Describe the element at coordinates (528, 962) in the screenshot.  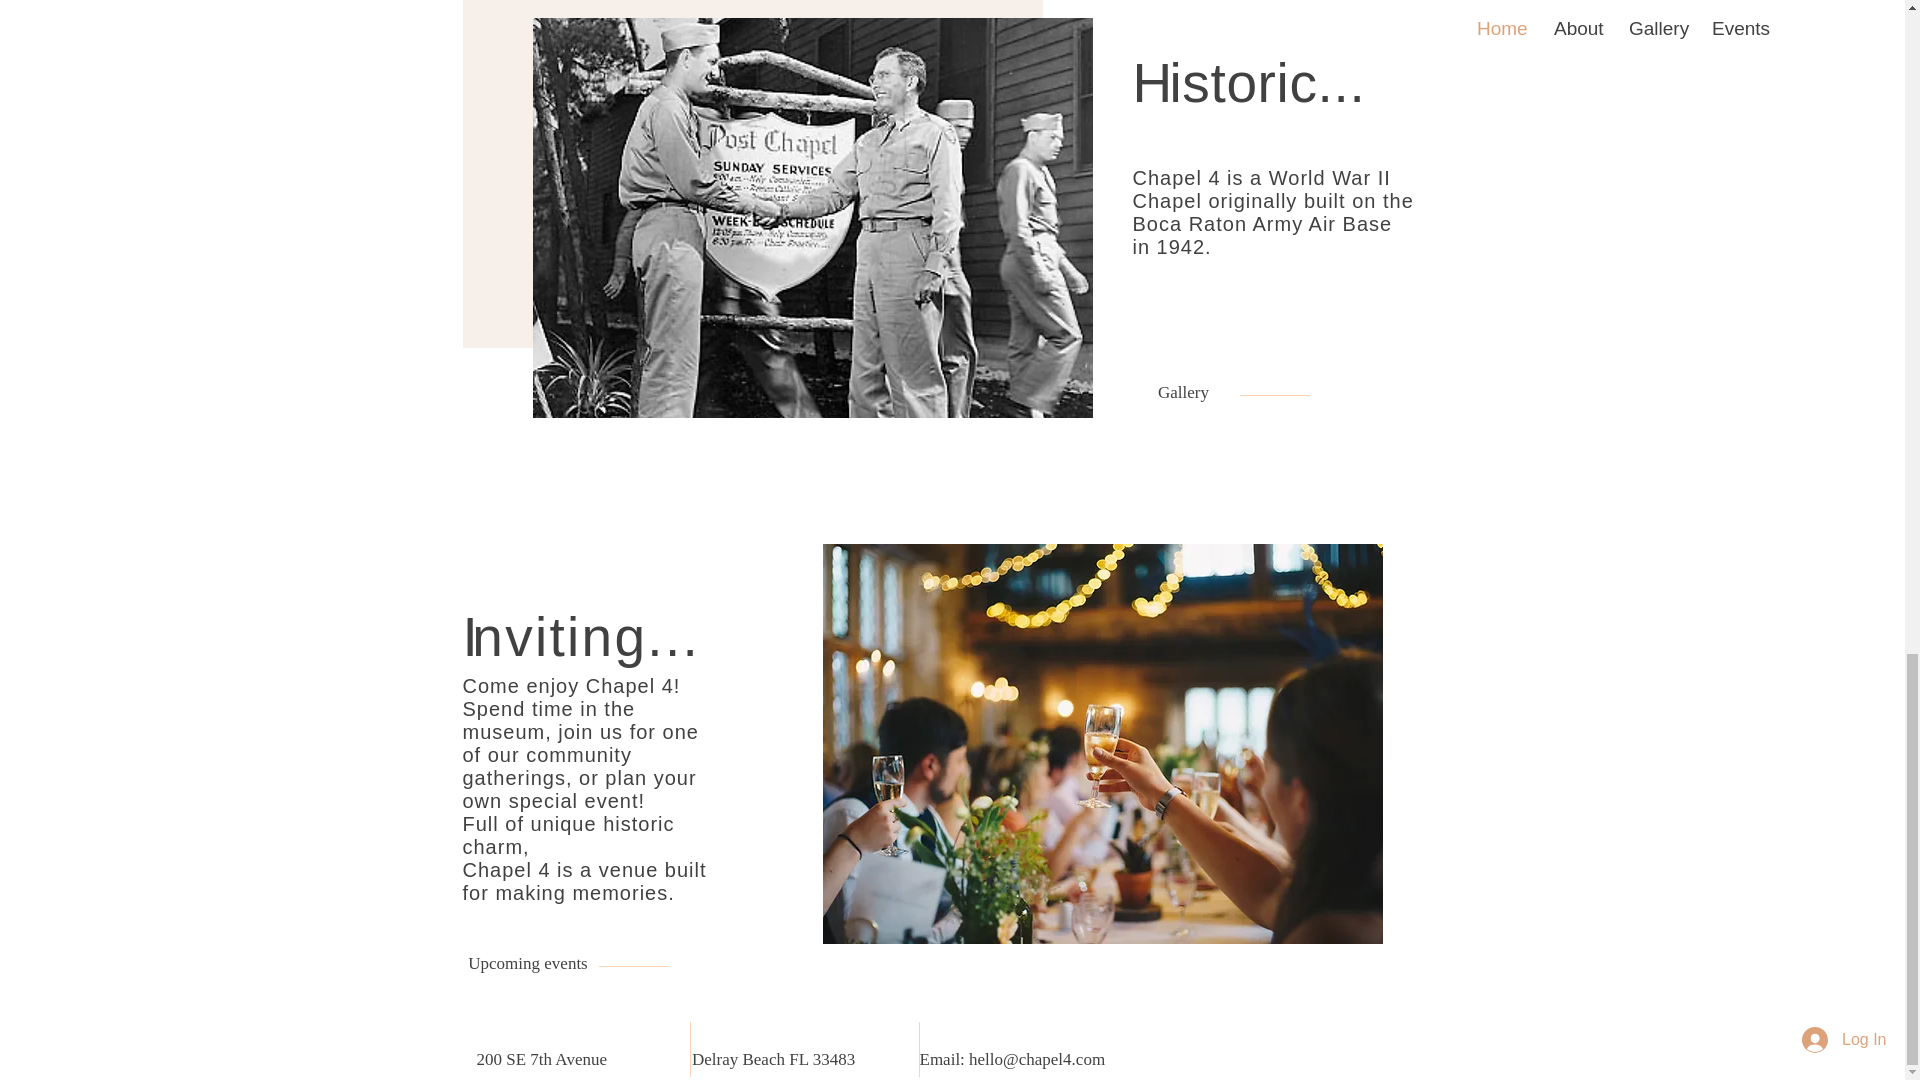
I see `Upcoming events` at that location.